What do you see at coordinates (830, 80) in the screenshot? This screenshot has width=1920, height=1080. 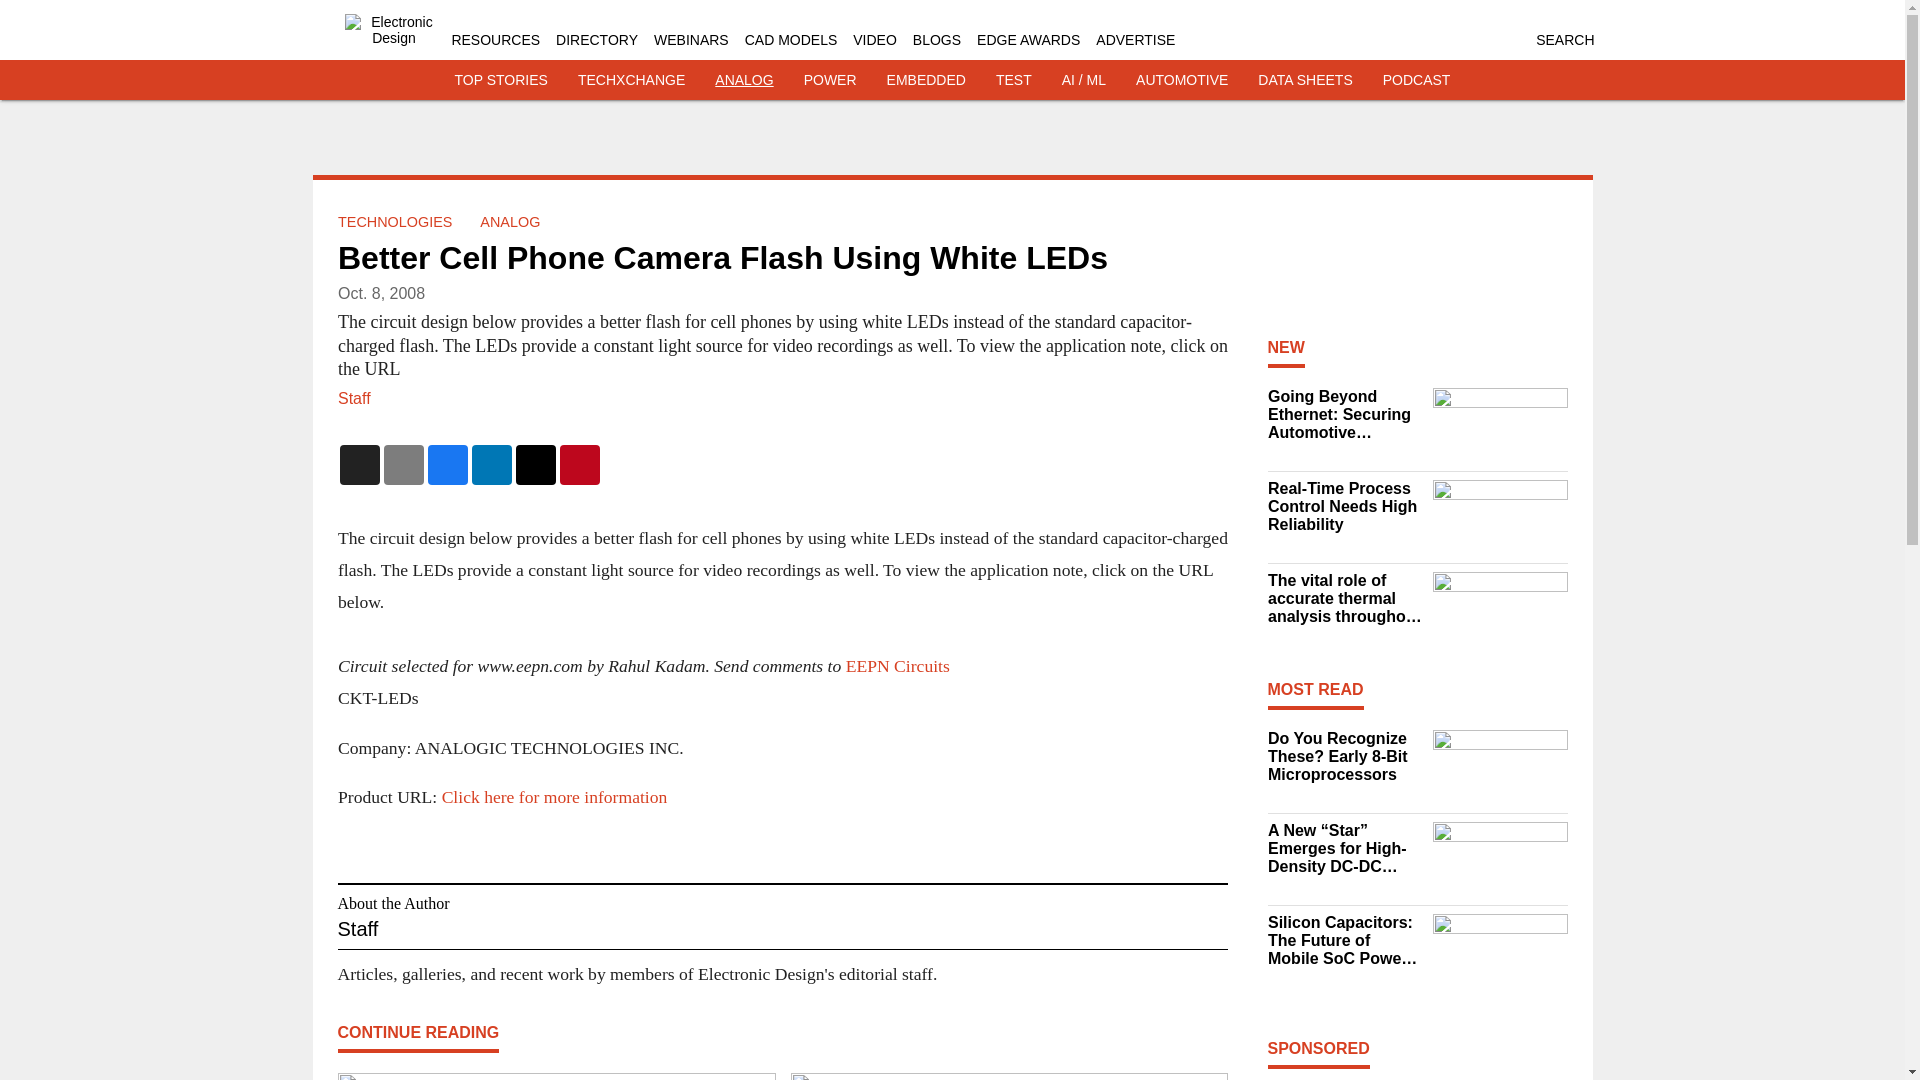 I see `POWER` at bounding box center [830, 80].